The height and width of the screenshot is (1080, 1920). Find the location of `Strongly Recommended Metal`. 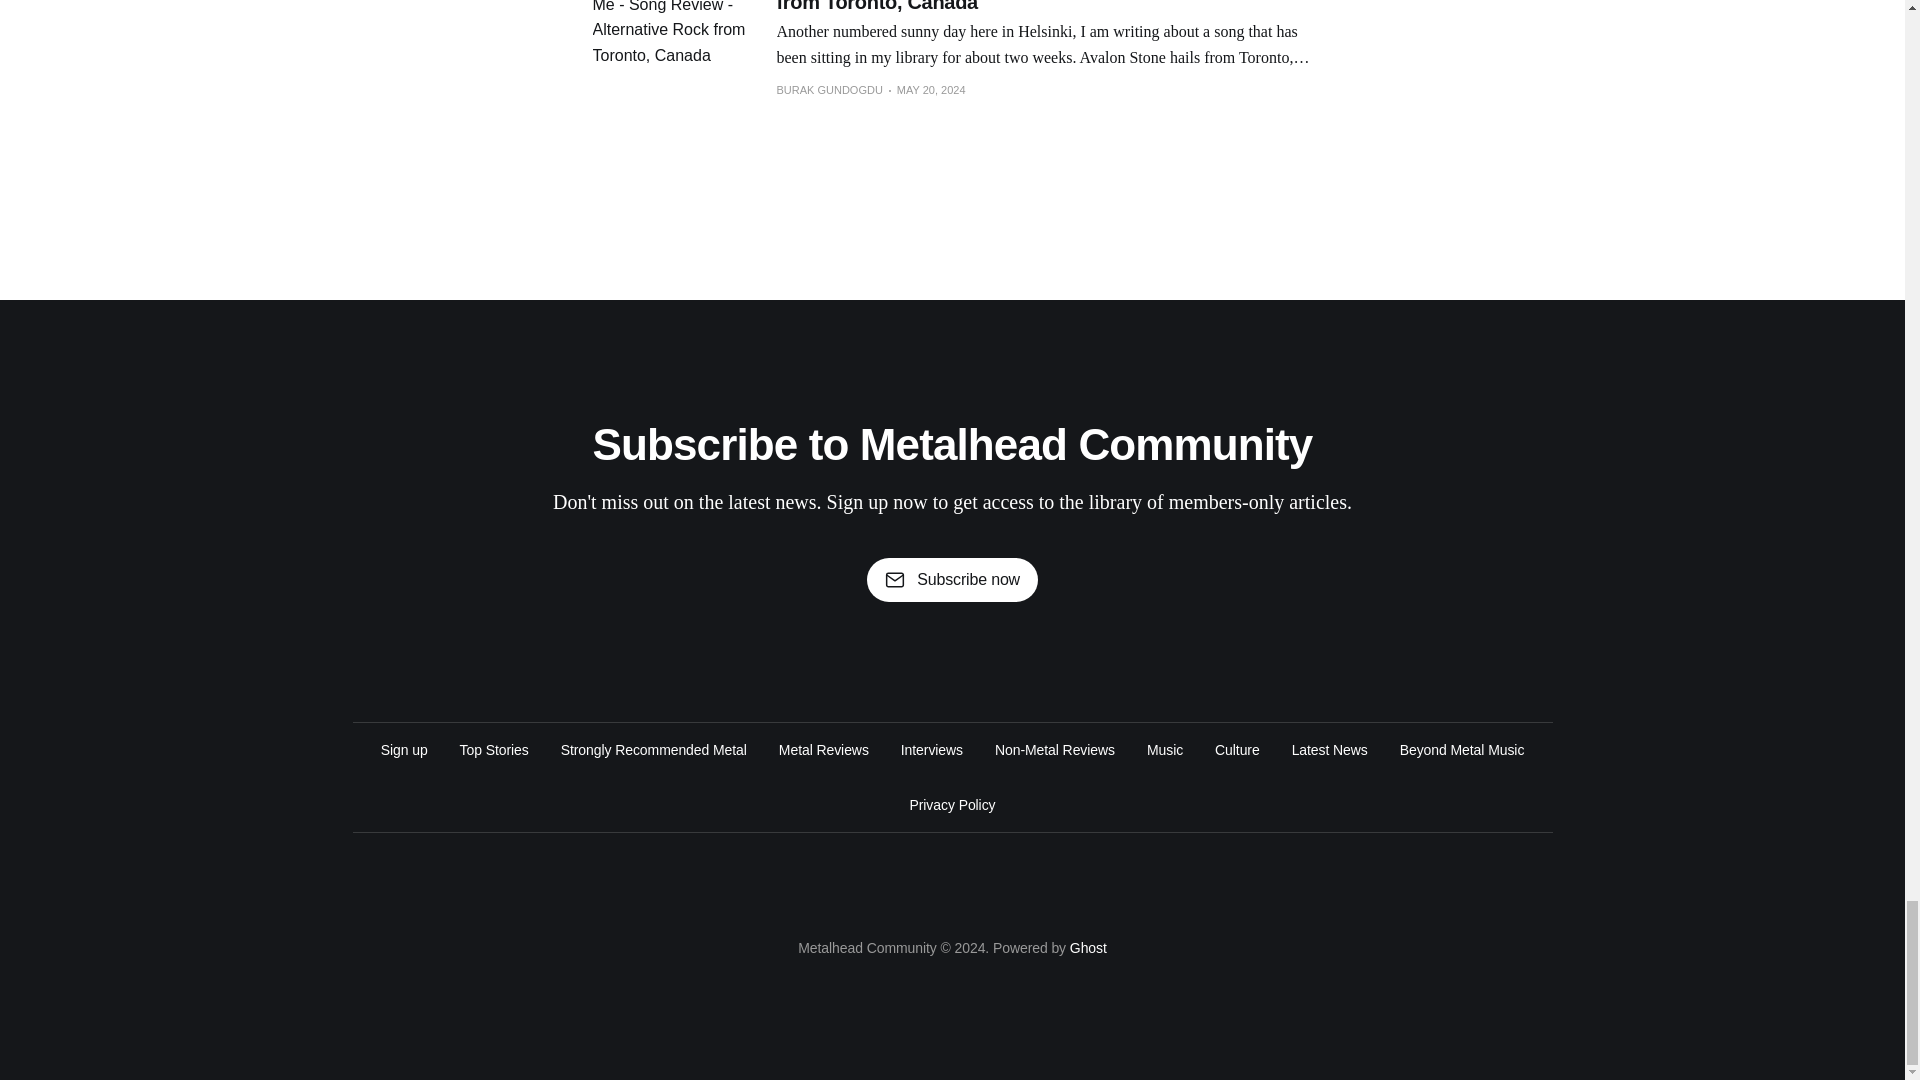

Strongly Recommended Metal is located at coordinates (653, 750).